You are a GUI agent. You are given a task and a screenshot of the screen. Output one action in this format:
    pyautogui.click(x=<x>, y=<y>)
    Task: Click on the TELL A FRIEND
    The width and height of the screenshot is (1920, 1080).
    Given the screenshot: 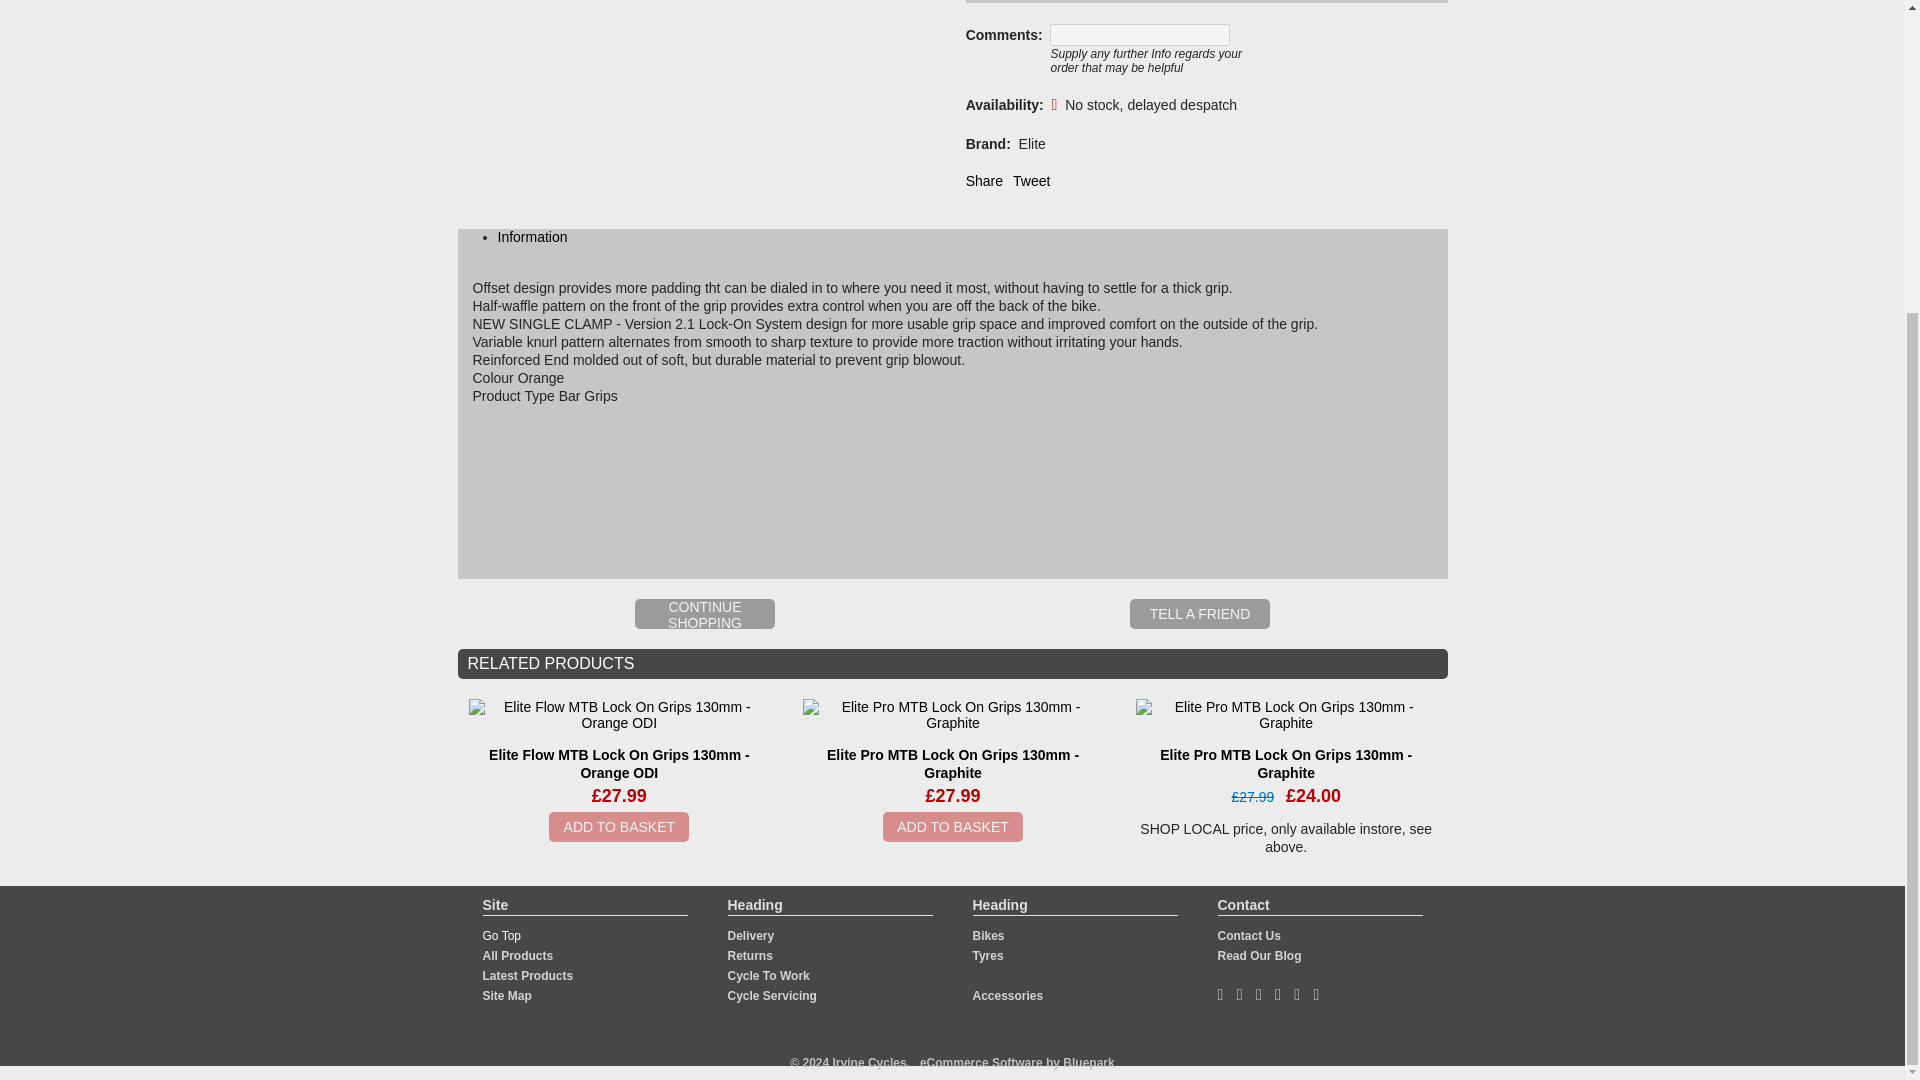 What is the action you would take?
    pyautogui.click(x=1200, y=614)
    